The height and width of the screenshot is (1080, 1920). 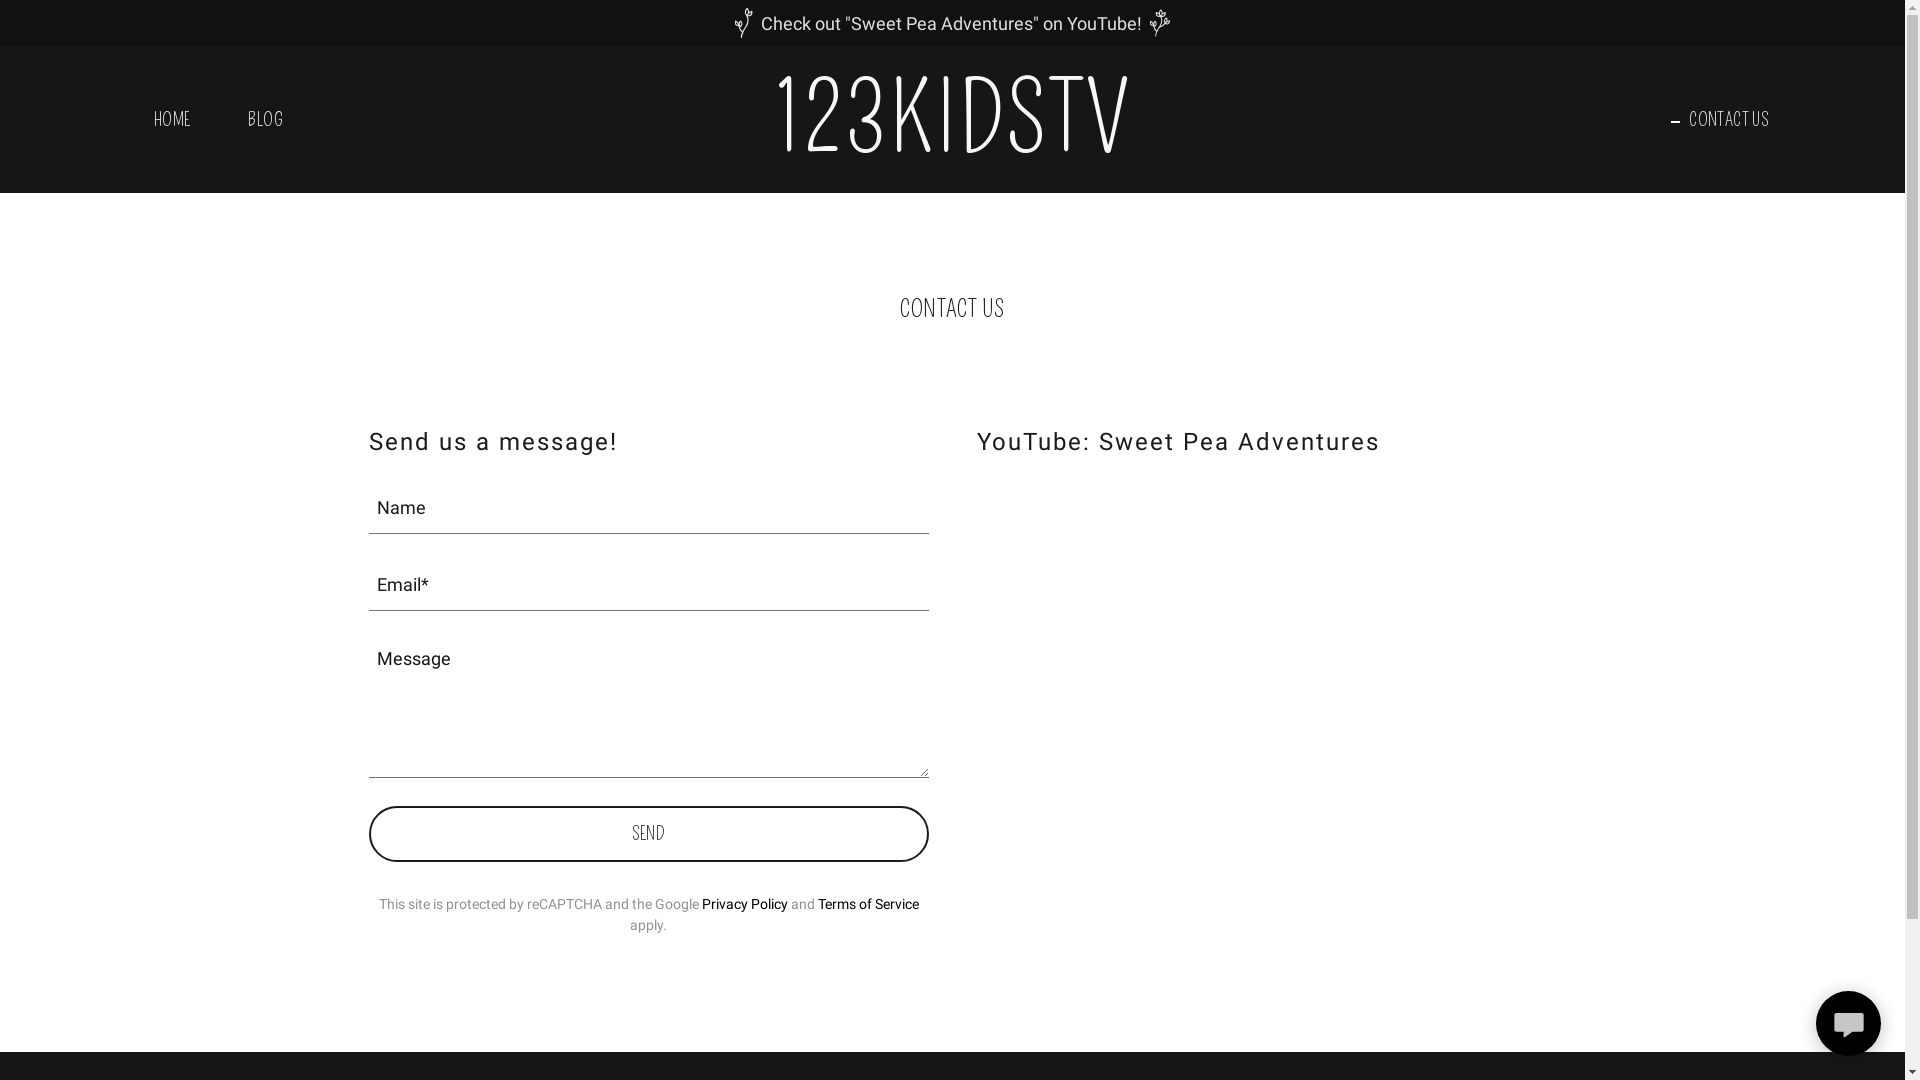 I want to click on BLOG, so click(x=256, y=120).